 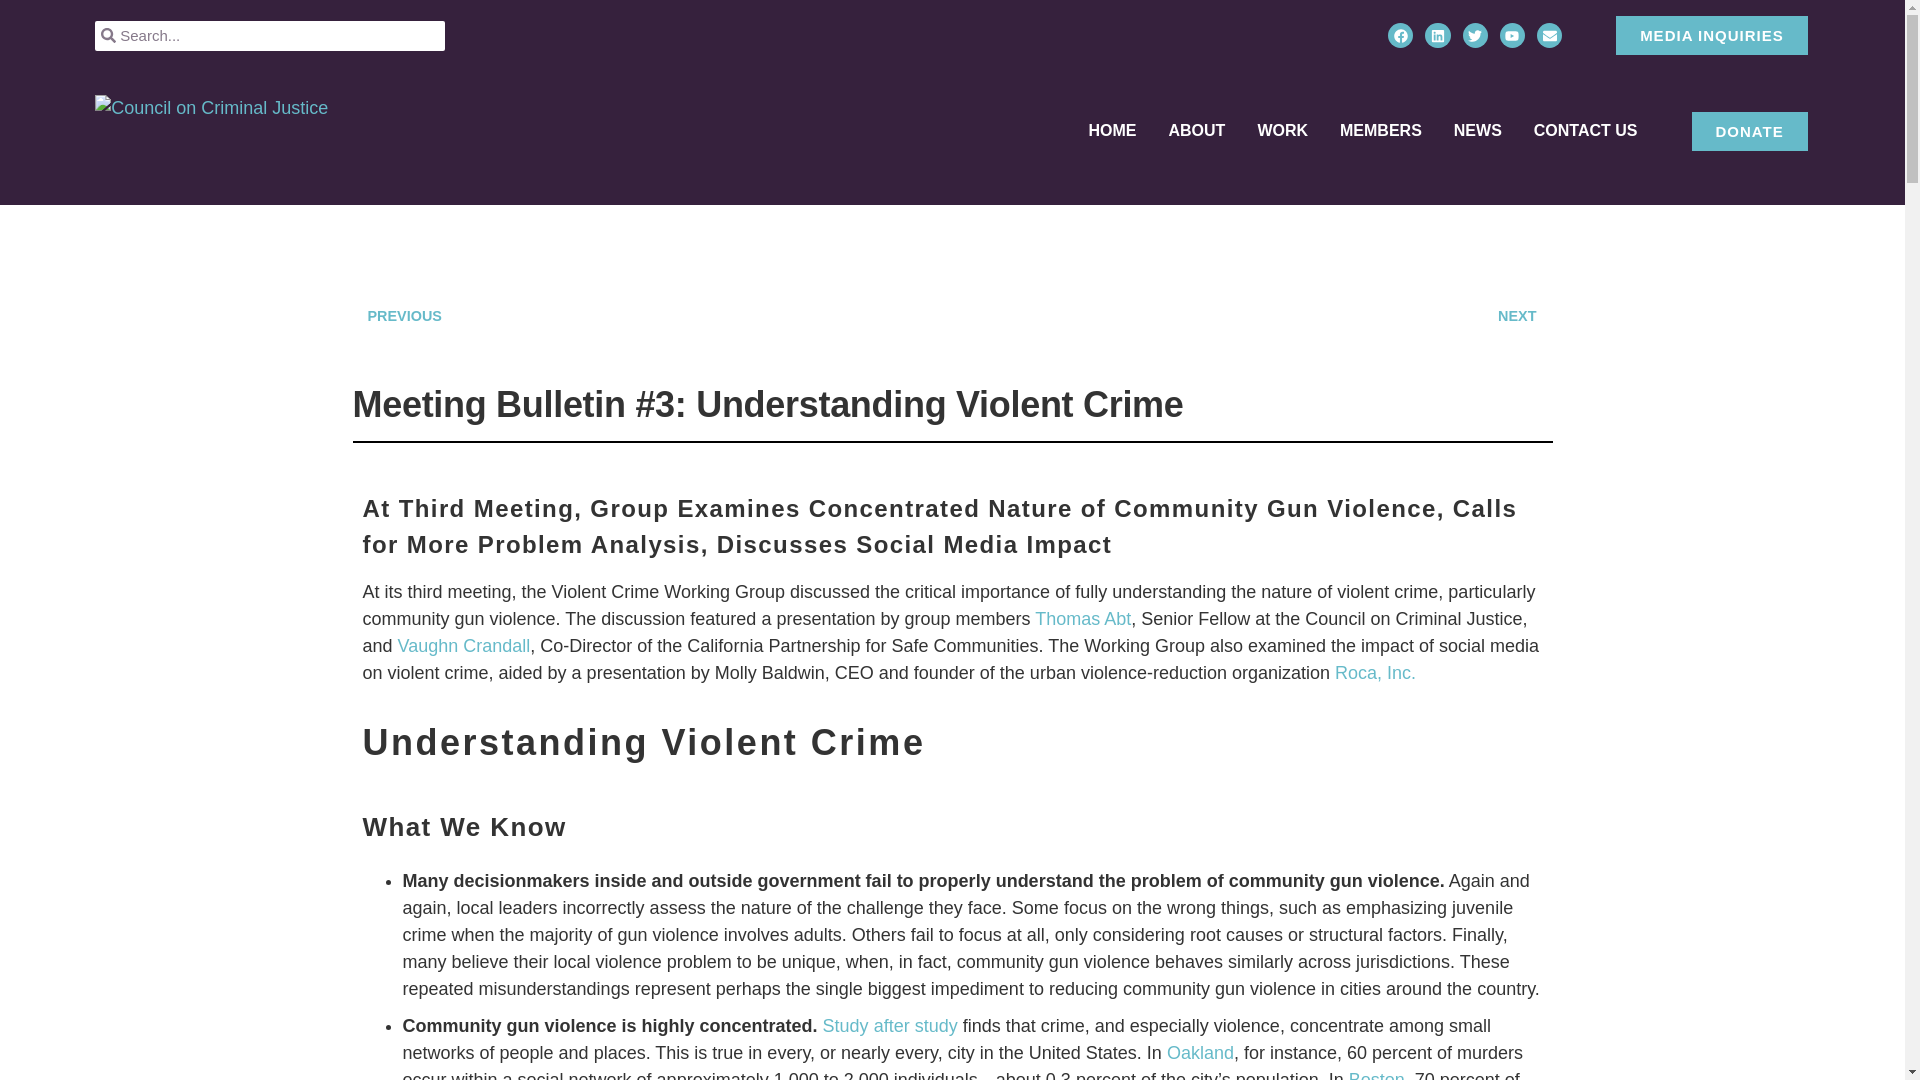 I want to click on ABOUT, so click(x=1196, y=130).